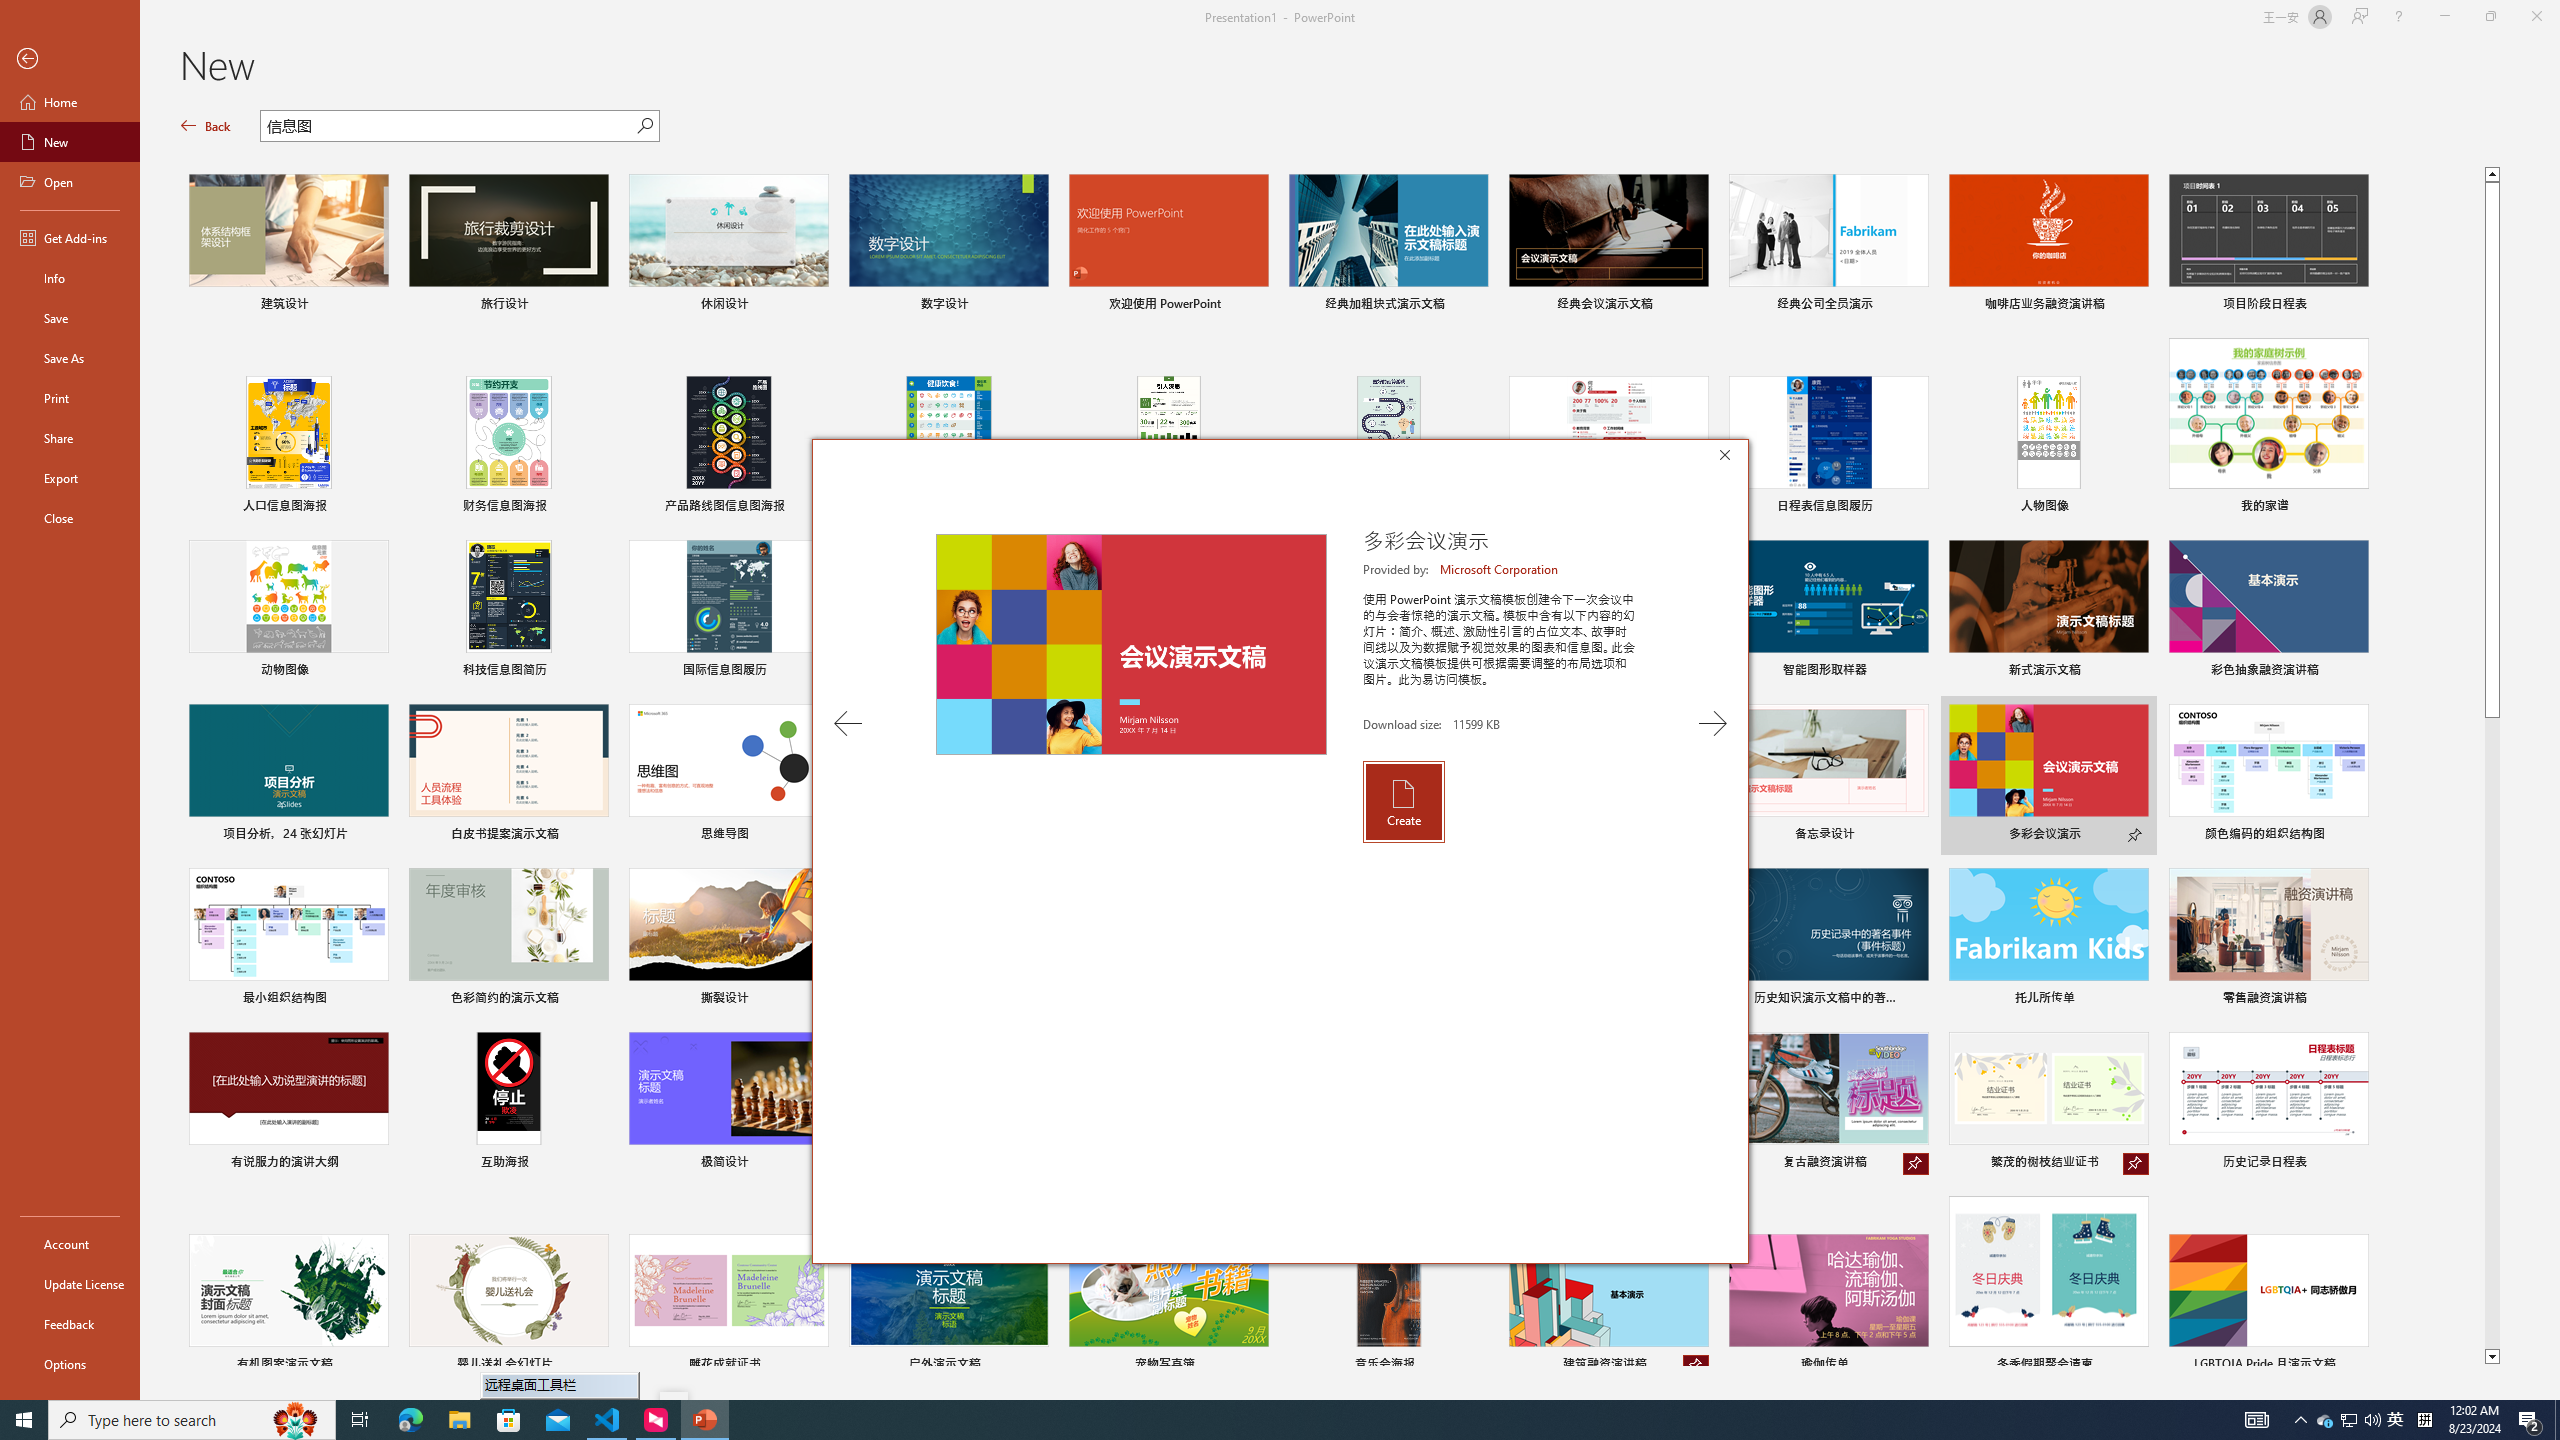  I want to click on Pin to list, so click(2355, 1366).